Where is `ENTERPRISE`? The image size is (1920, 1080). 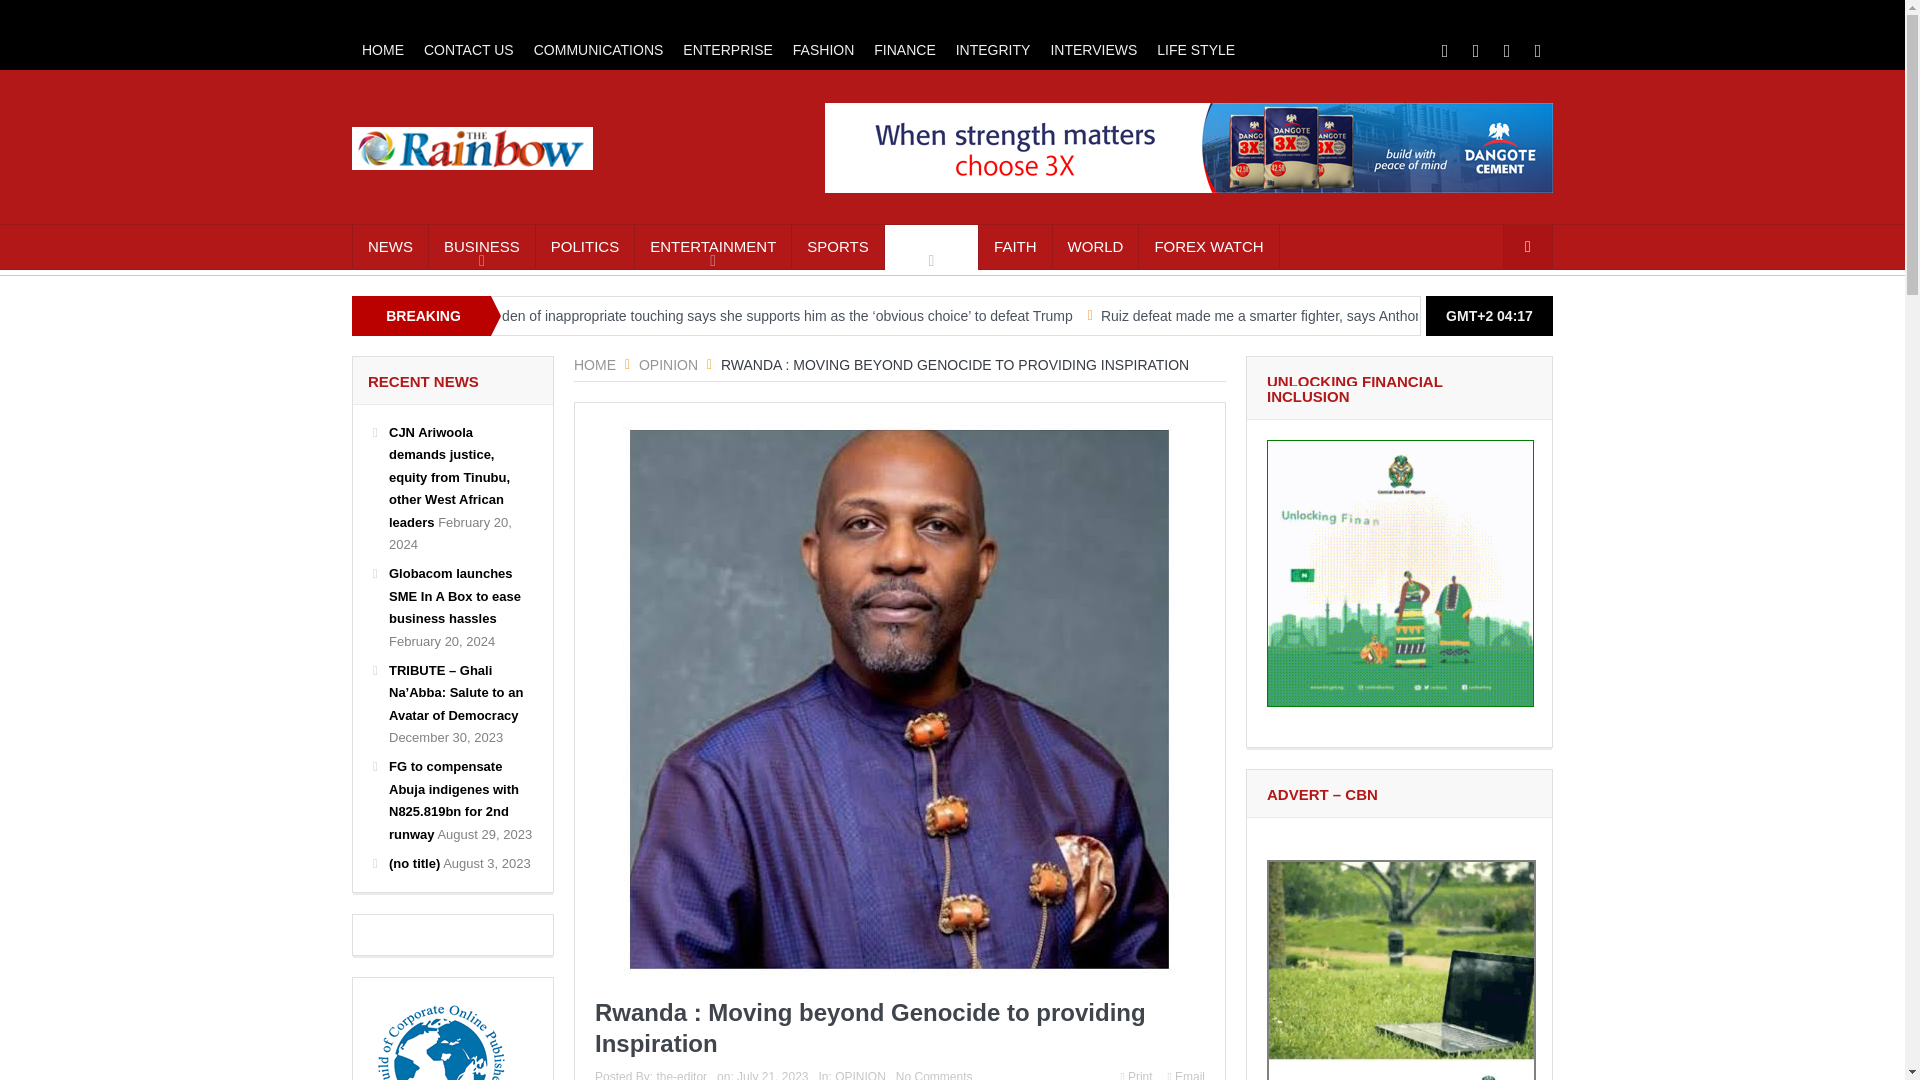
ENTERPRISE is located at coordinates (727, 50).